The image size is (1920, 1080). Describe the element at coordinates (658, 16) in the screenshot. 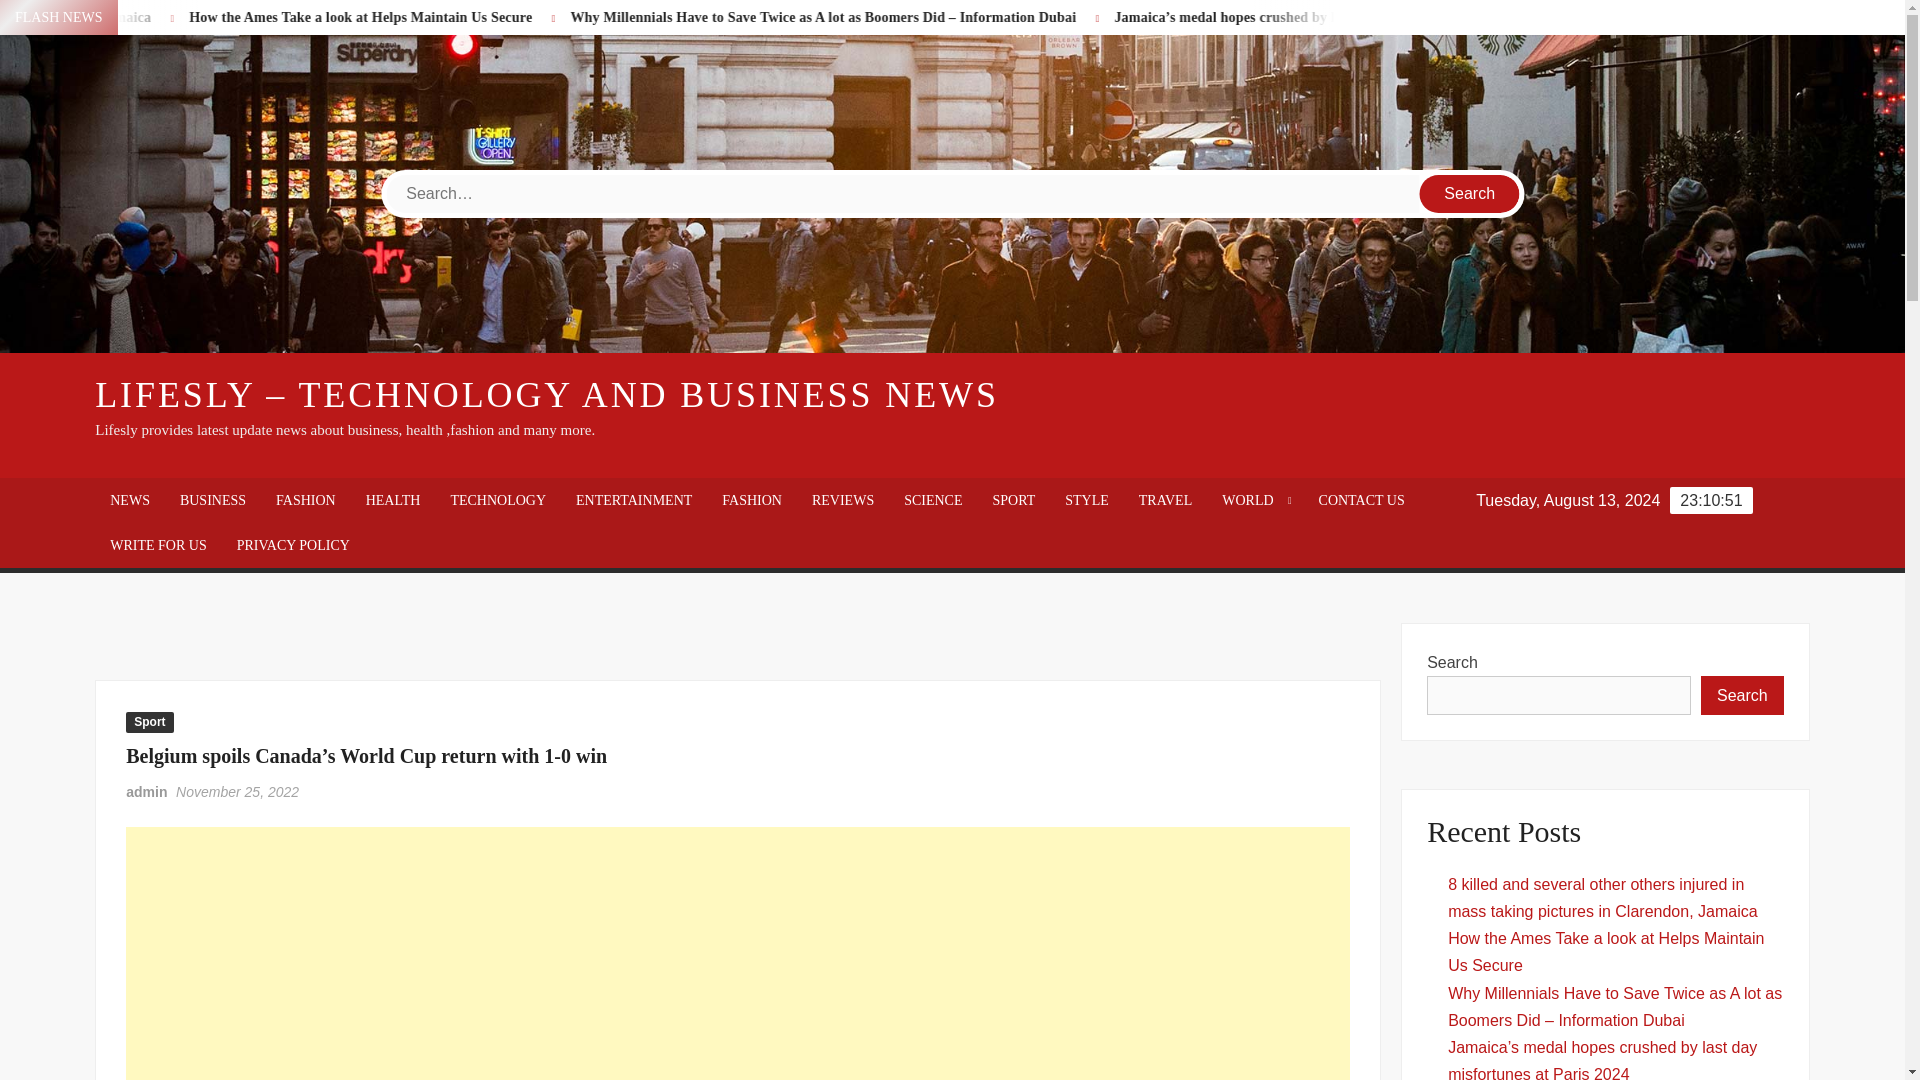

I see `How the Ames Take a look at Helps Maintain Us Secure` at that location.